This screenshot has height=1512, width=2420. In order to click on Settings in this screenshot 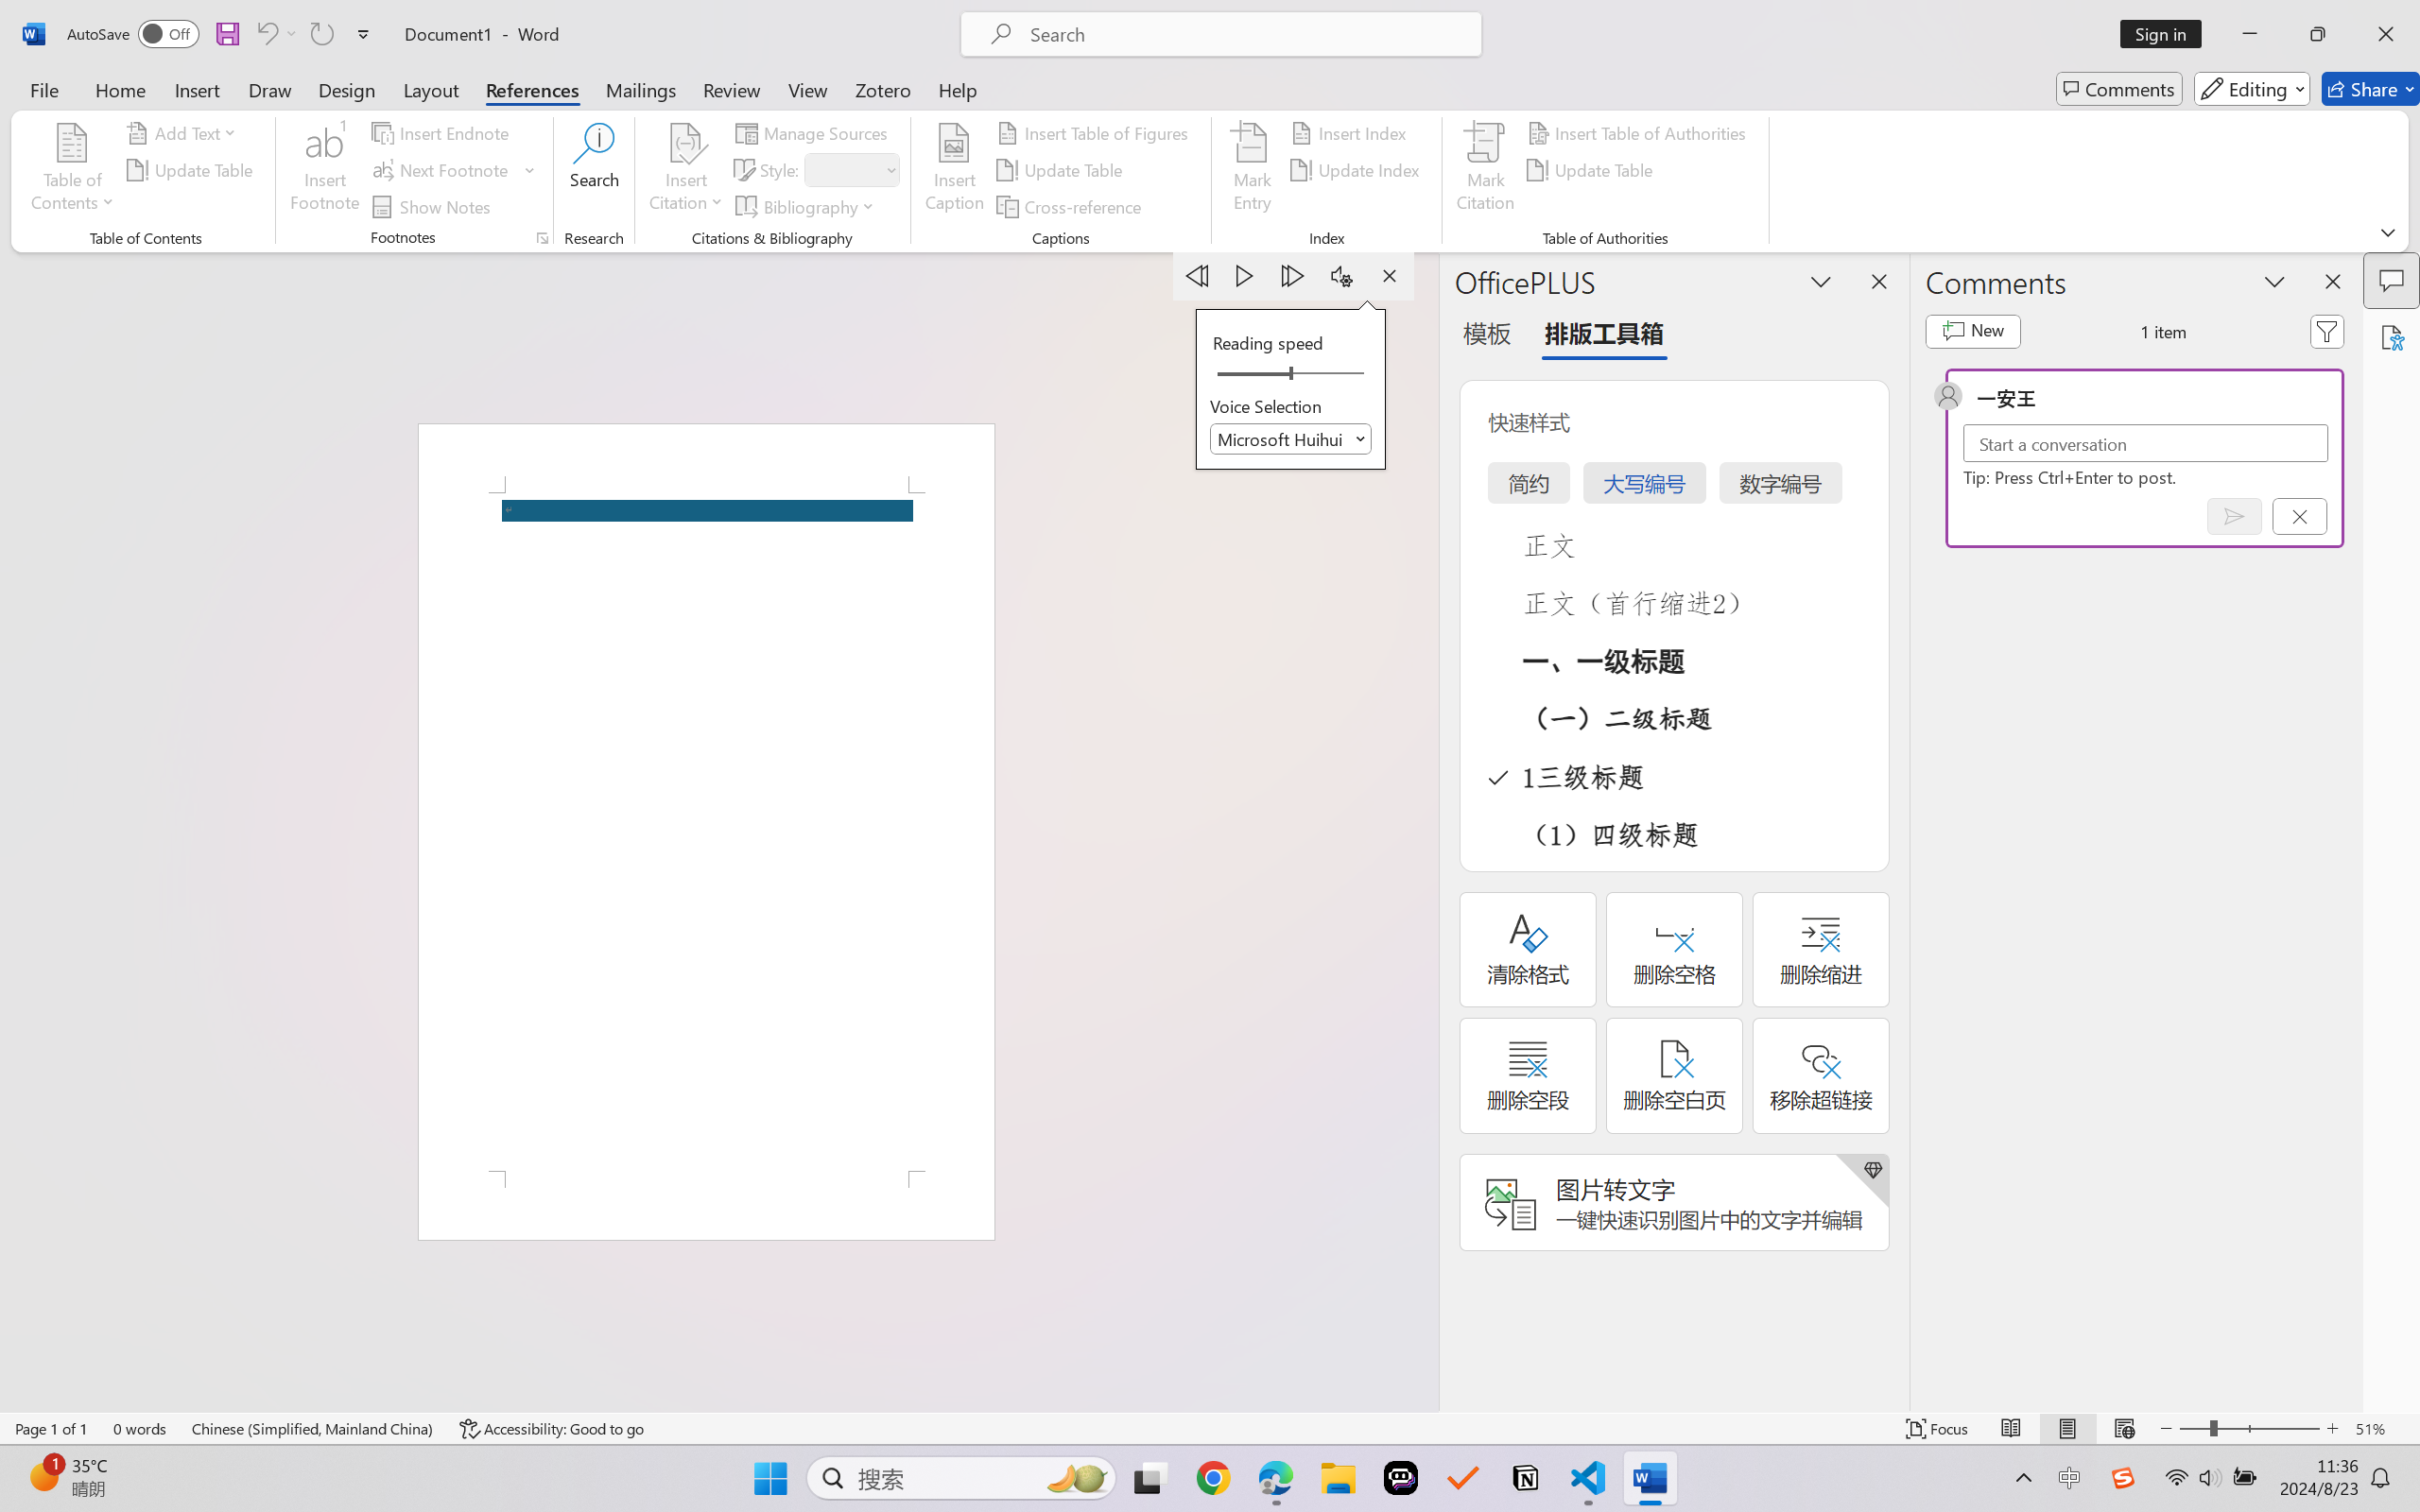, I will do `click(1341, 276)`.